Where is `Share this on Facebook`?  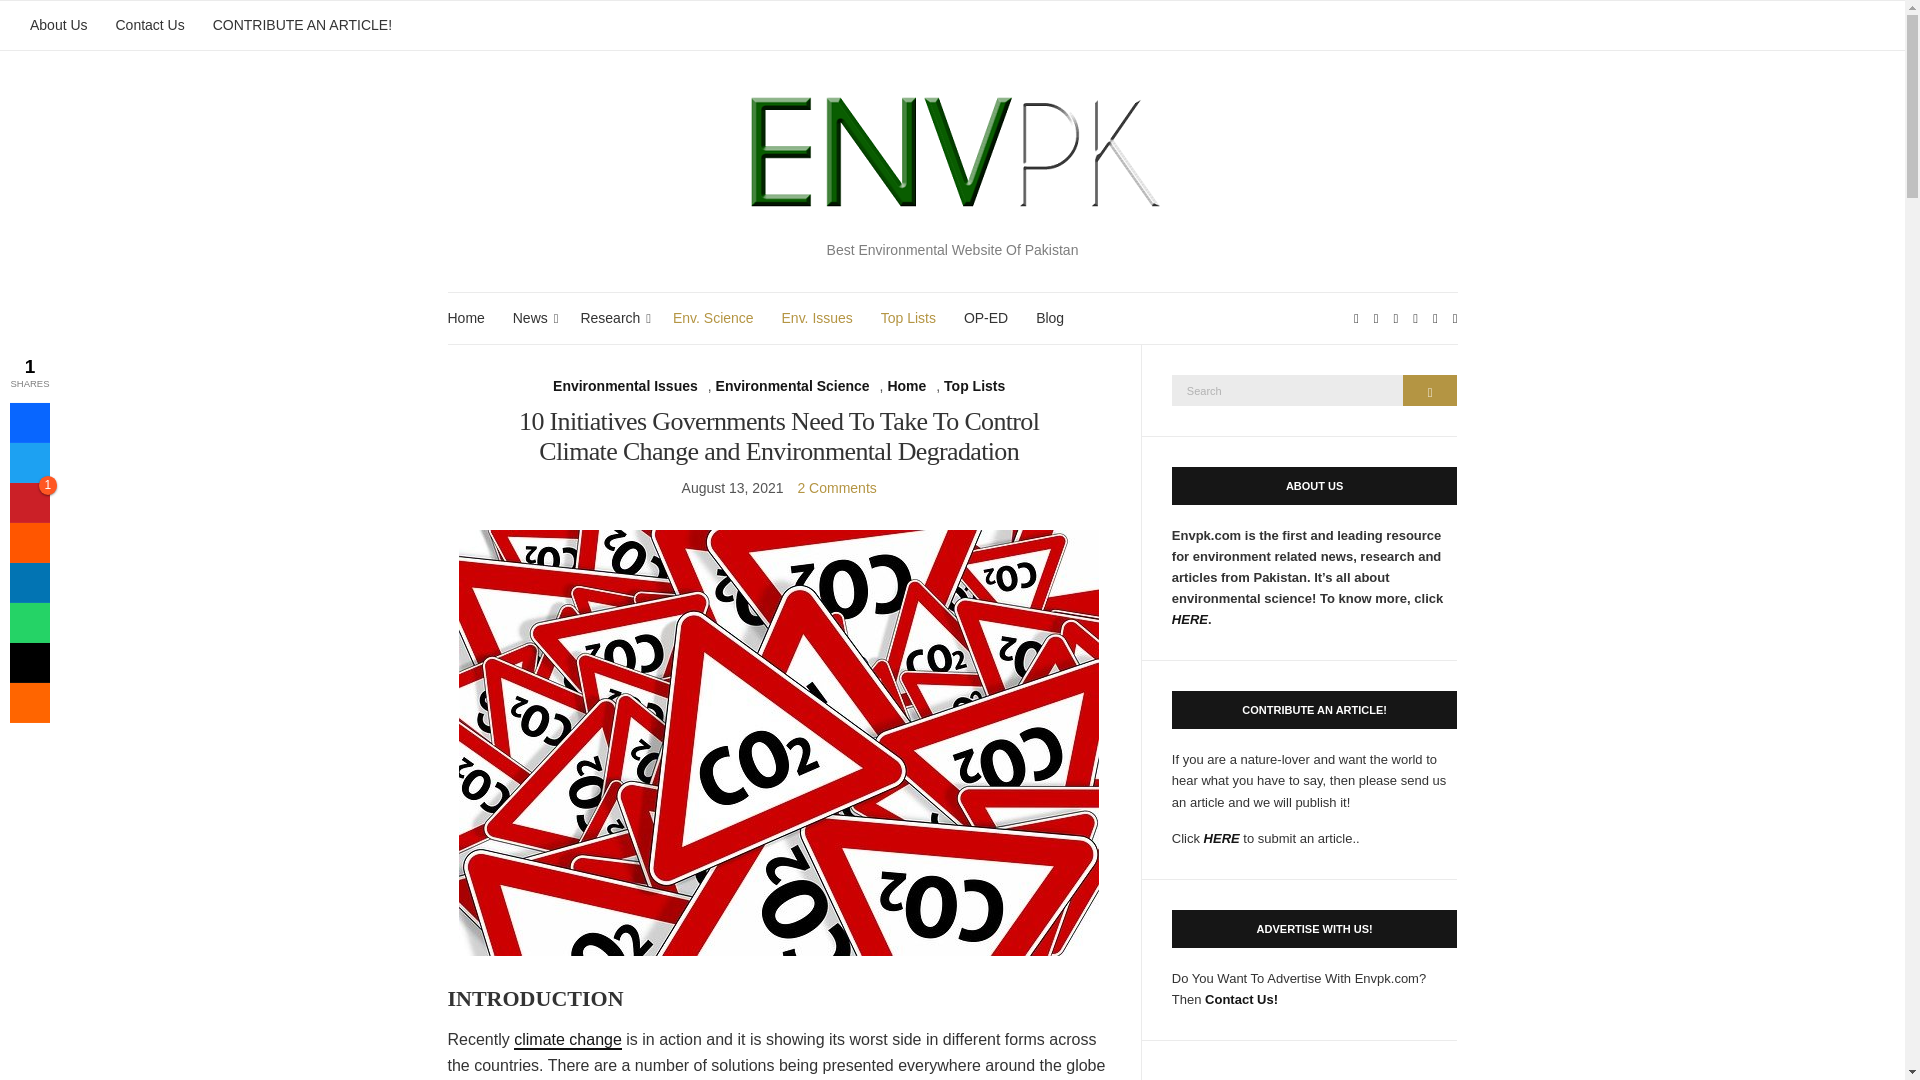 Share this on Facebook is located at coordinates (29, 422).